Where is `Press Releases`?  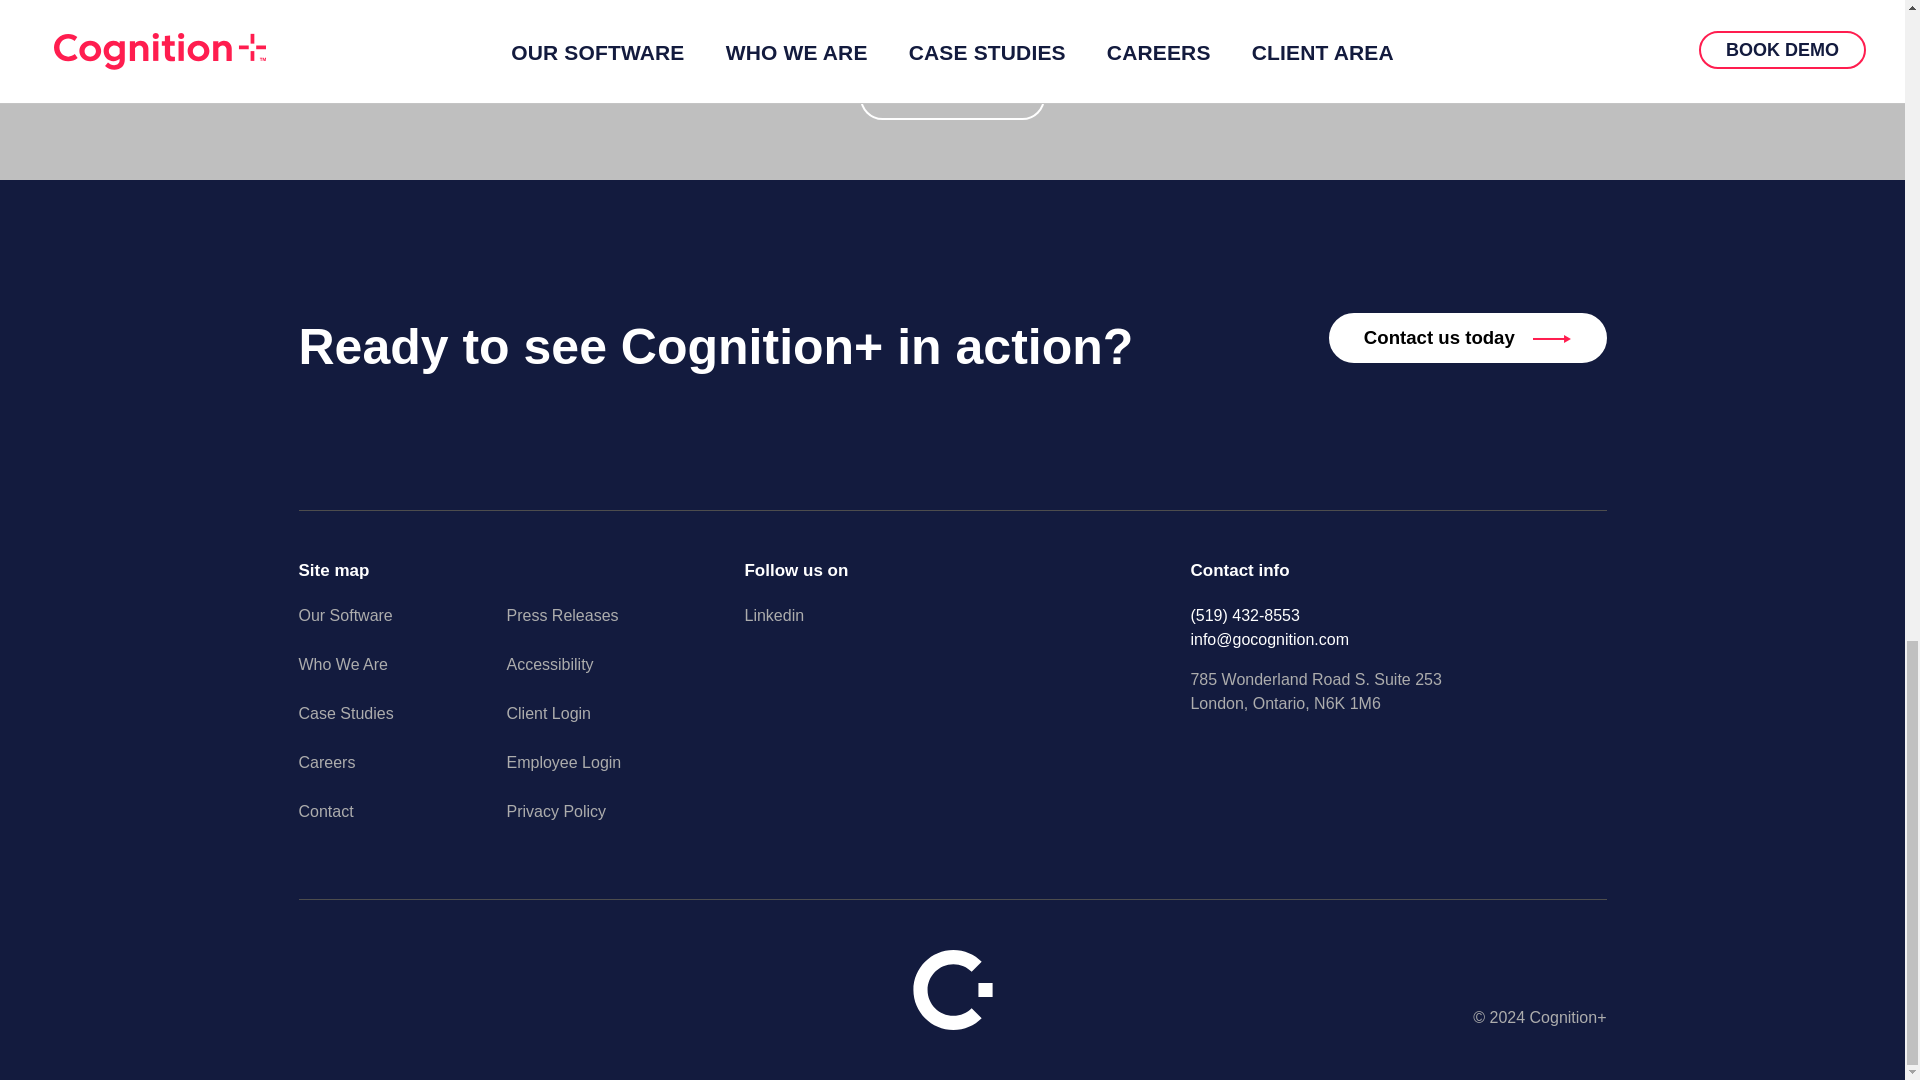 Press Releases is located at coordinates (610, 628).